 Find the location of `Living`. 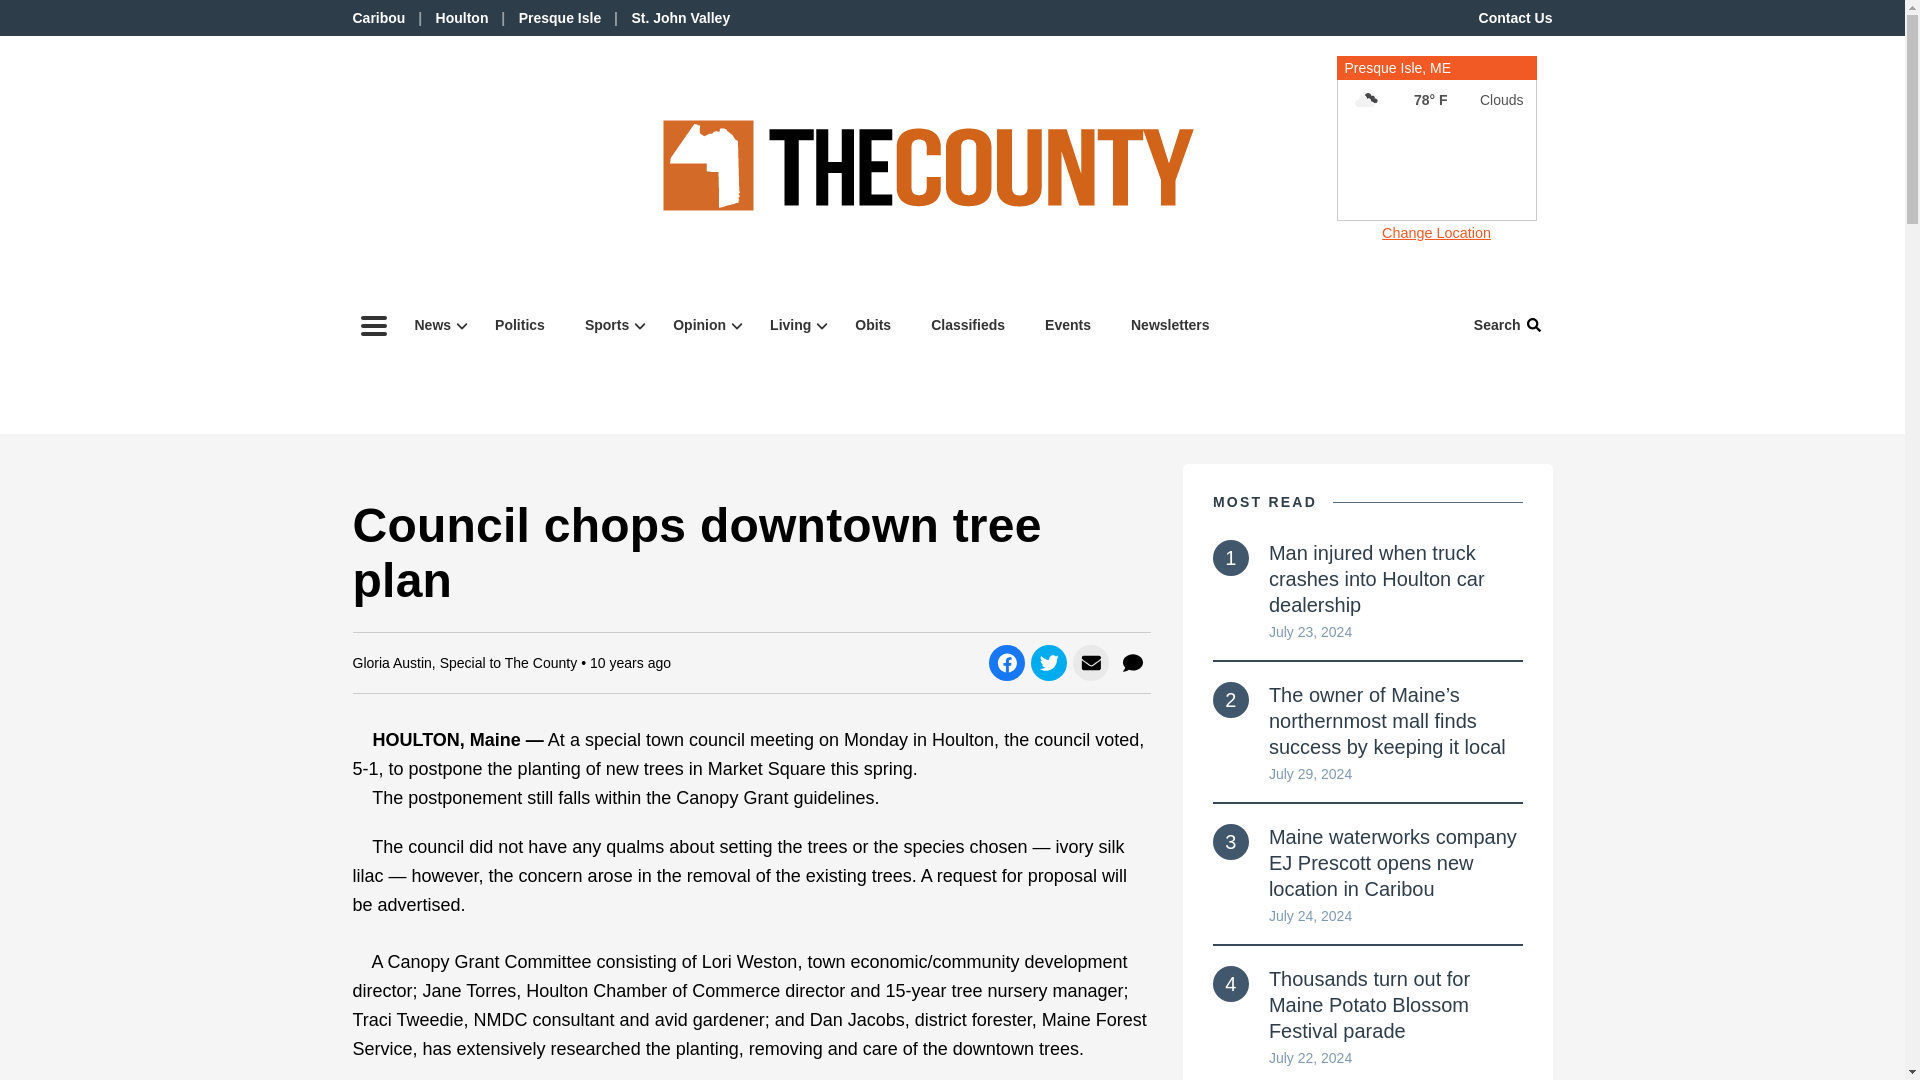

Living is located at coordinates (872, 325).